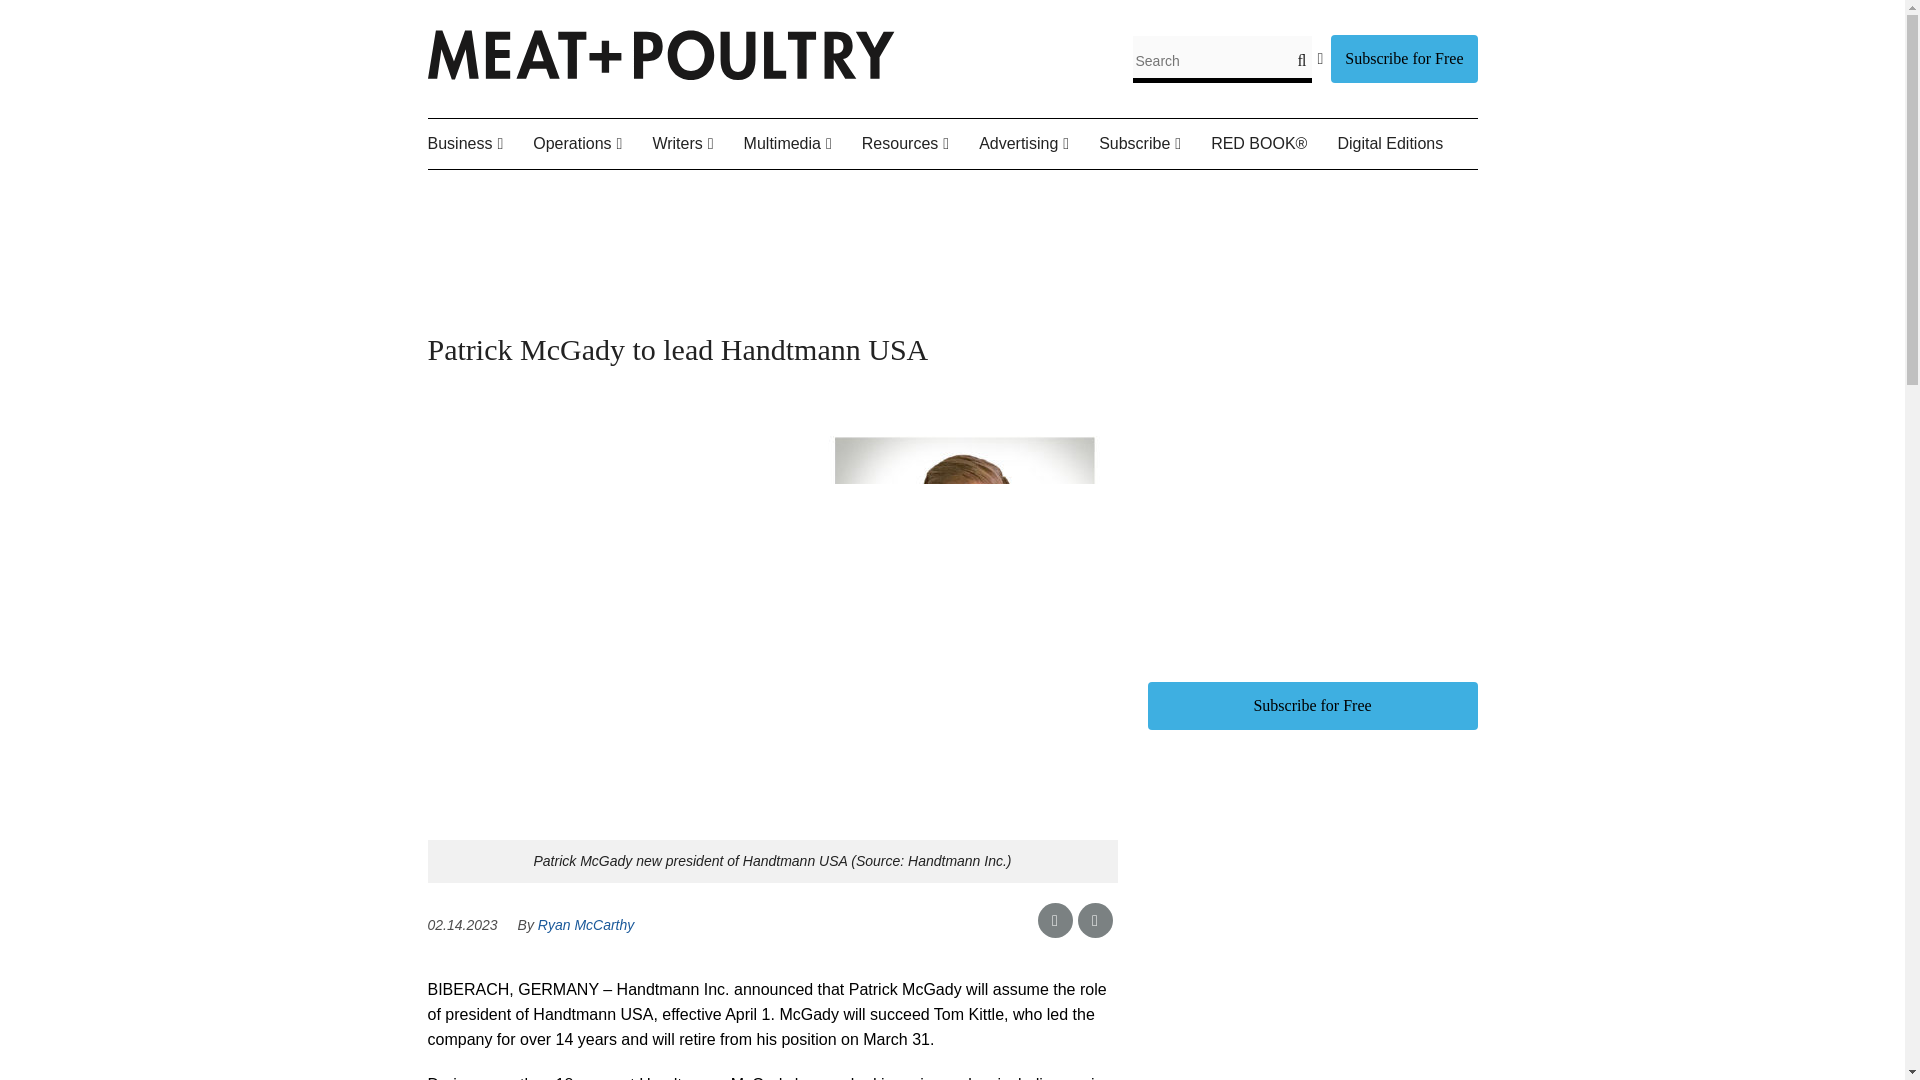  Describe the element at coordinates (545, 191) in the screenshot. I see `Companies` at that location.